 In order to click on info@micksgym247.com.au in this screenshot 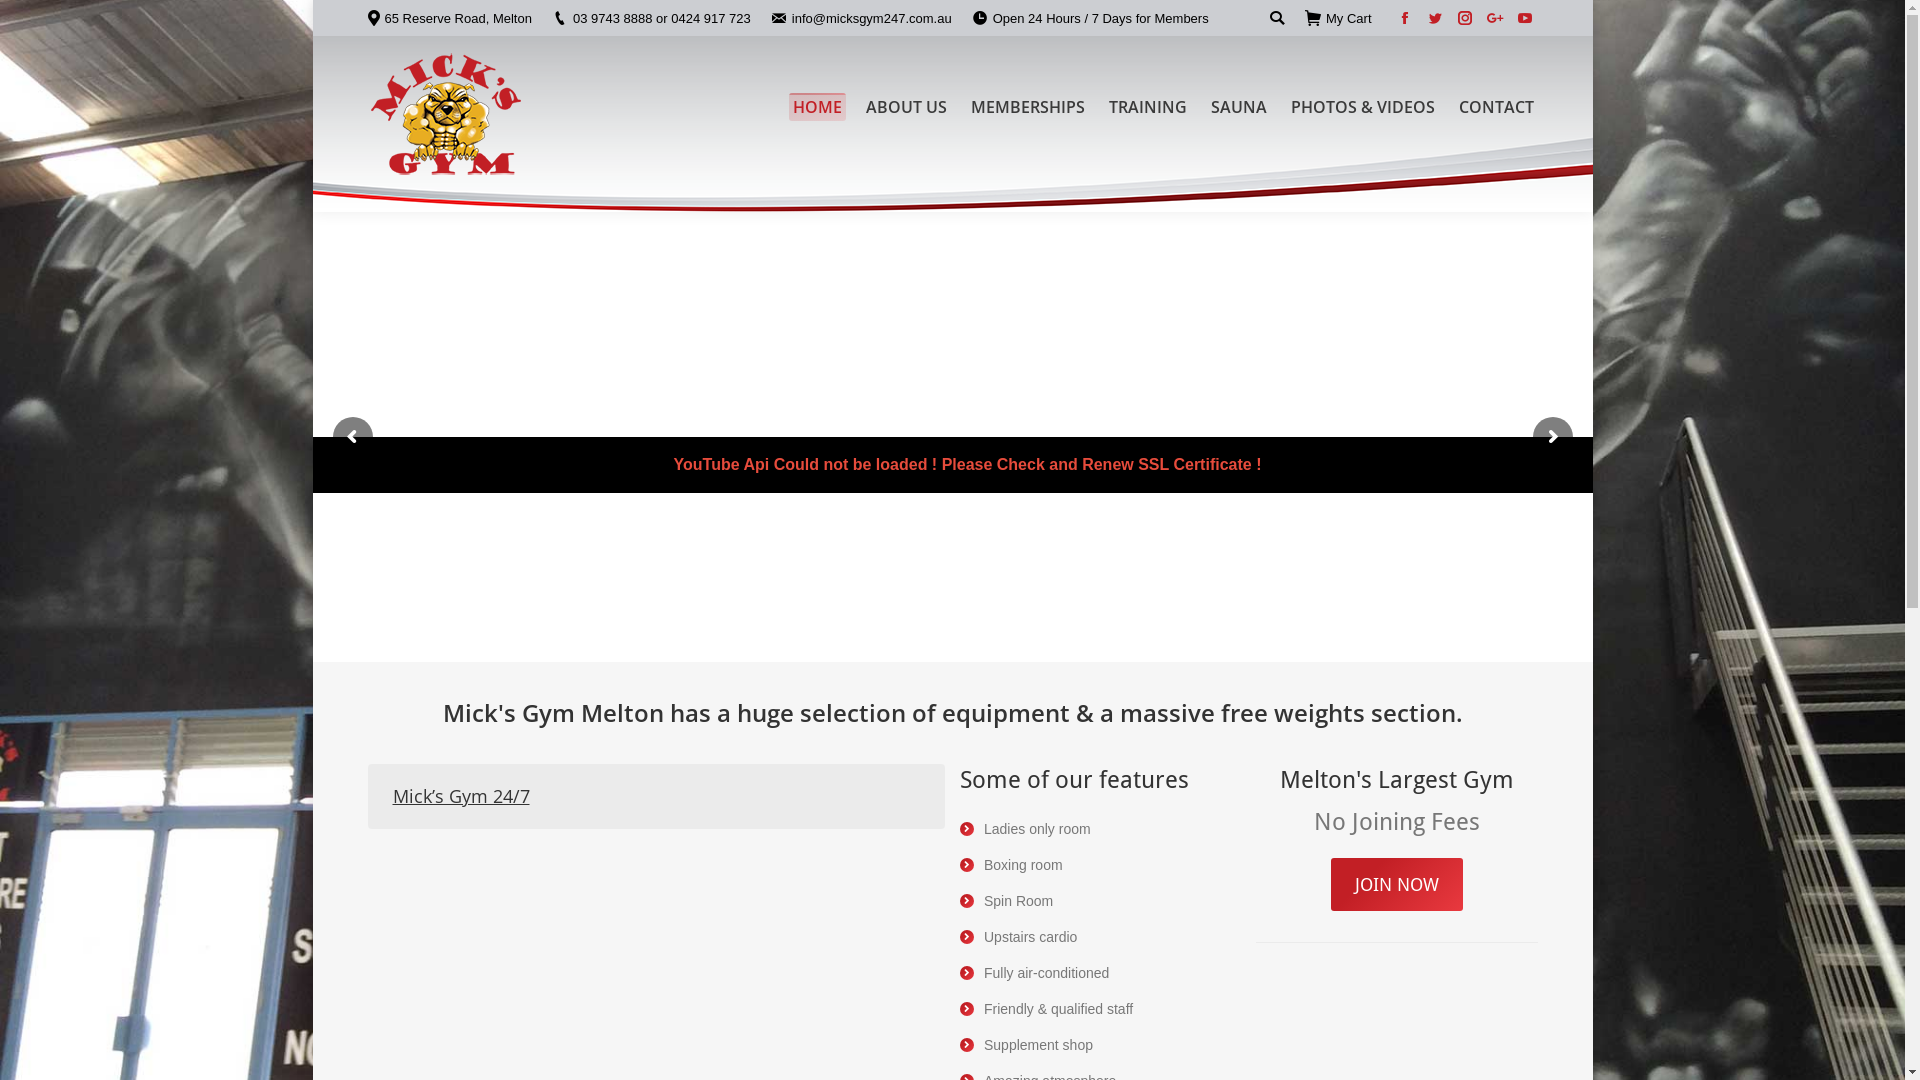, I will do `click(872, 18)`.